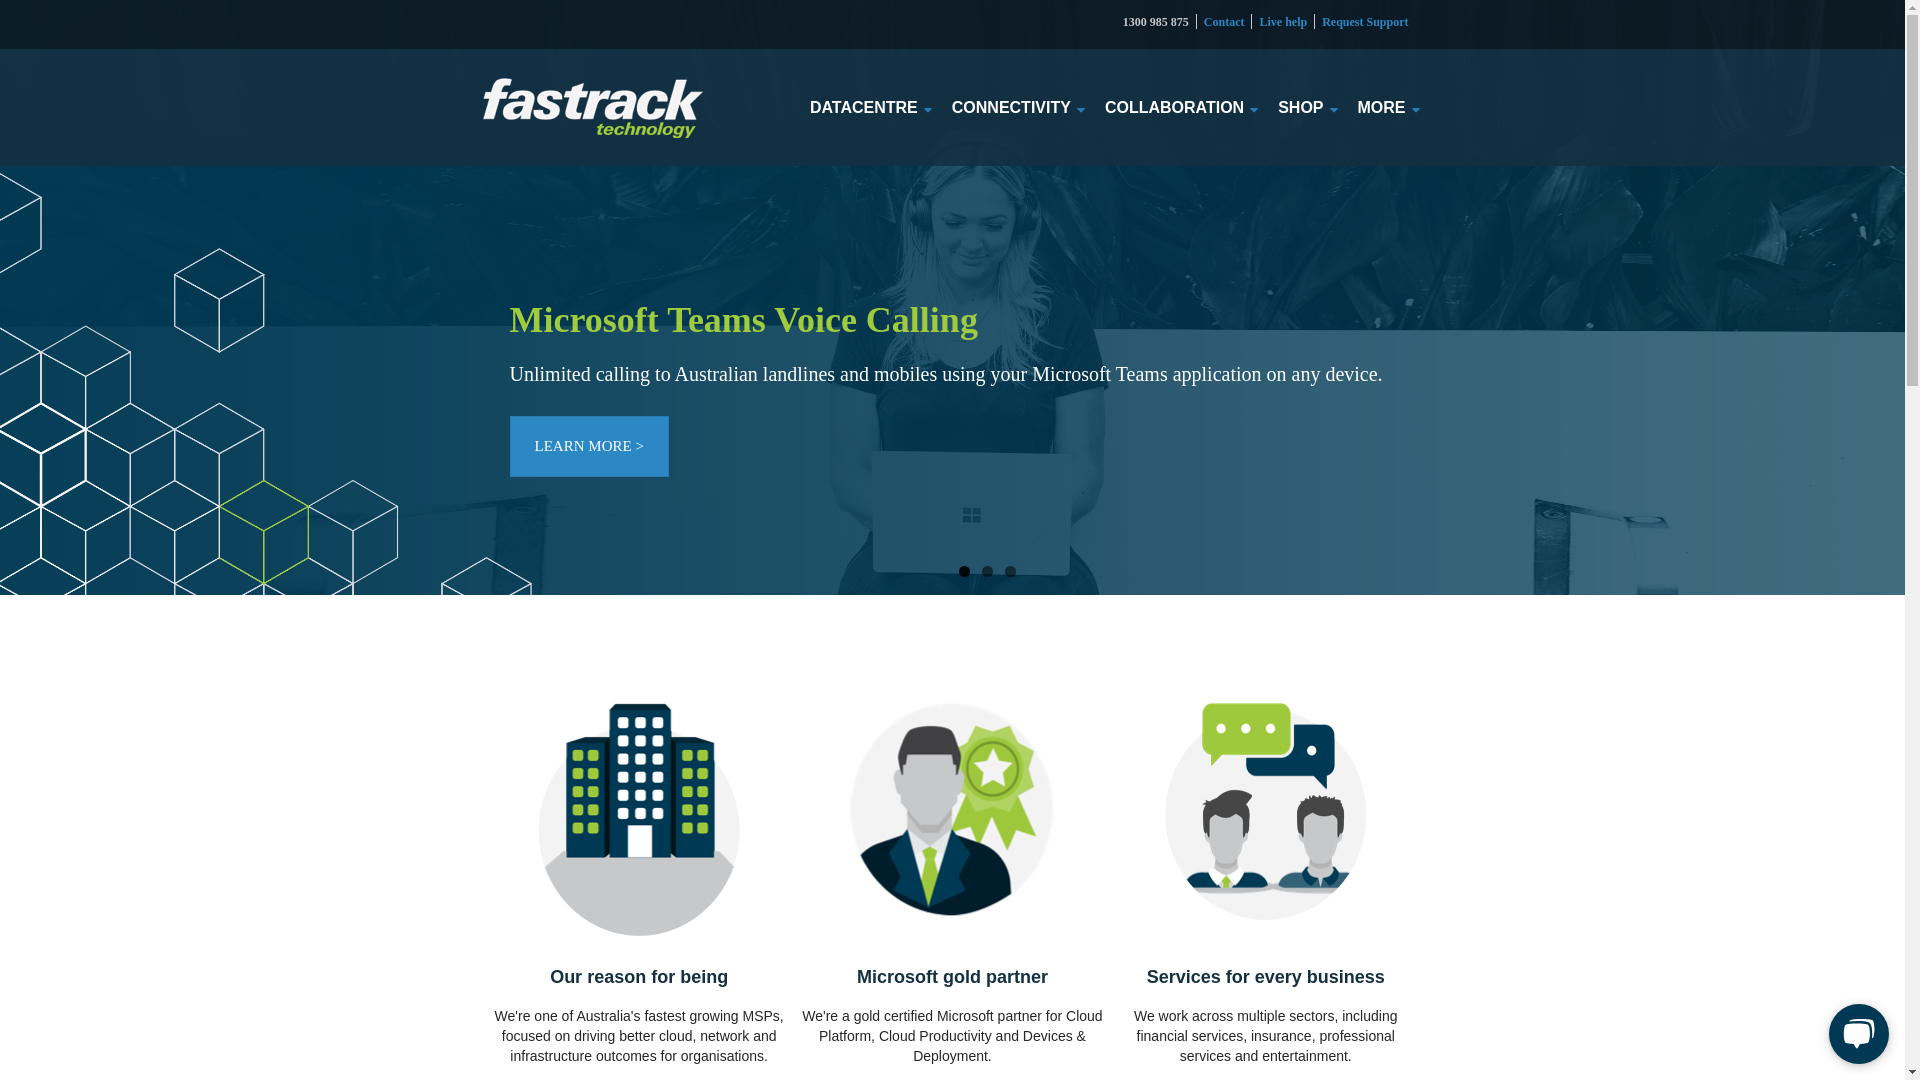 The width and height of the screenshot is (1920, 1080). What do you see at coordinates (592, 108) in the screenshot?
I see `Logo_dark-bg_300px.png` at bounding box center [592, 108].